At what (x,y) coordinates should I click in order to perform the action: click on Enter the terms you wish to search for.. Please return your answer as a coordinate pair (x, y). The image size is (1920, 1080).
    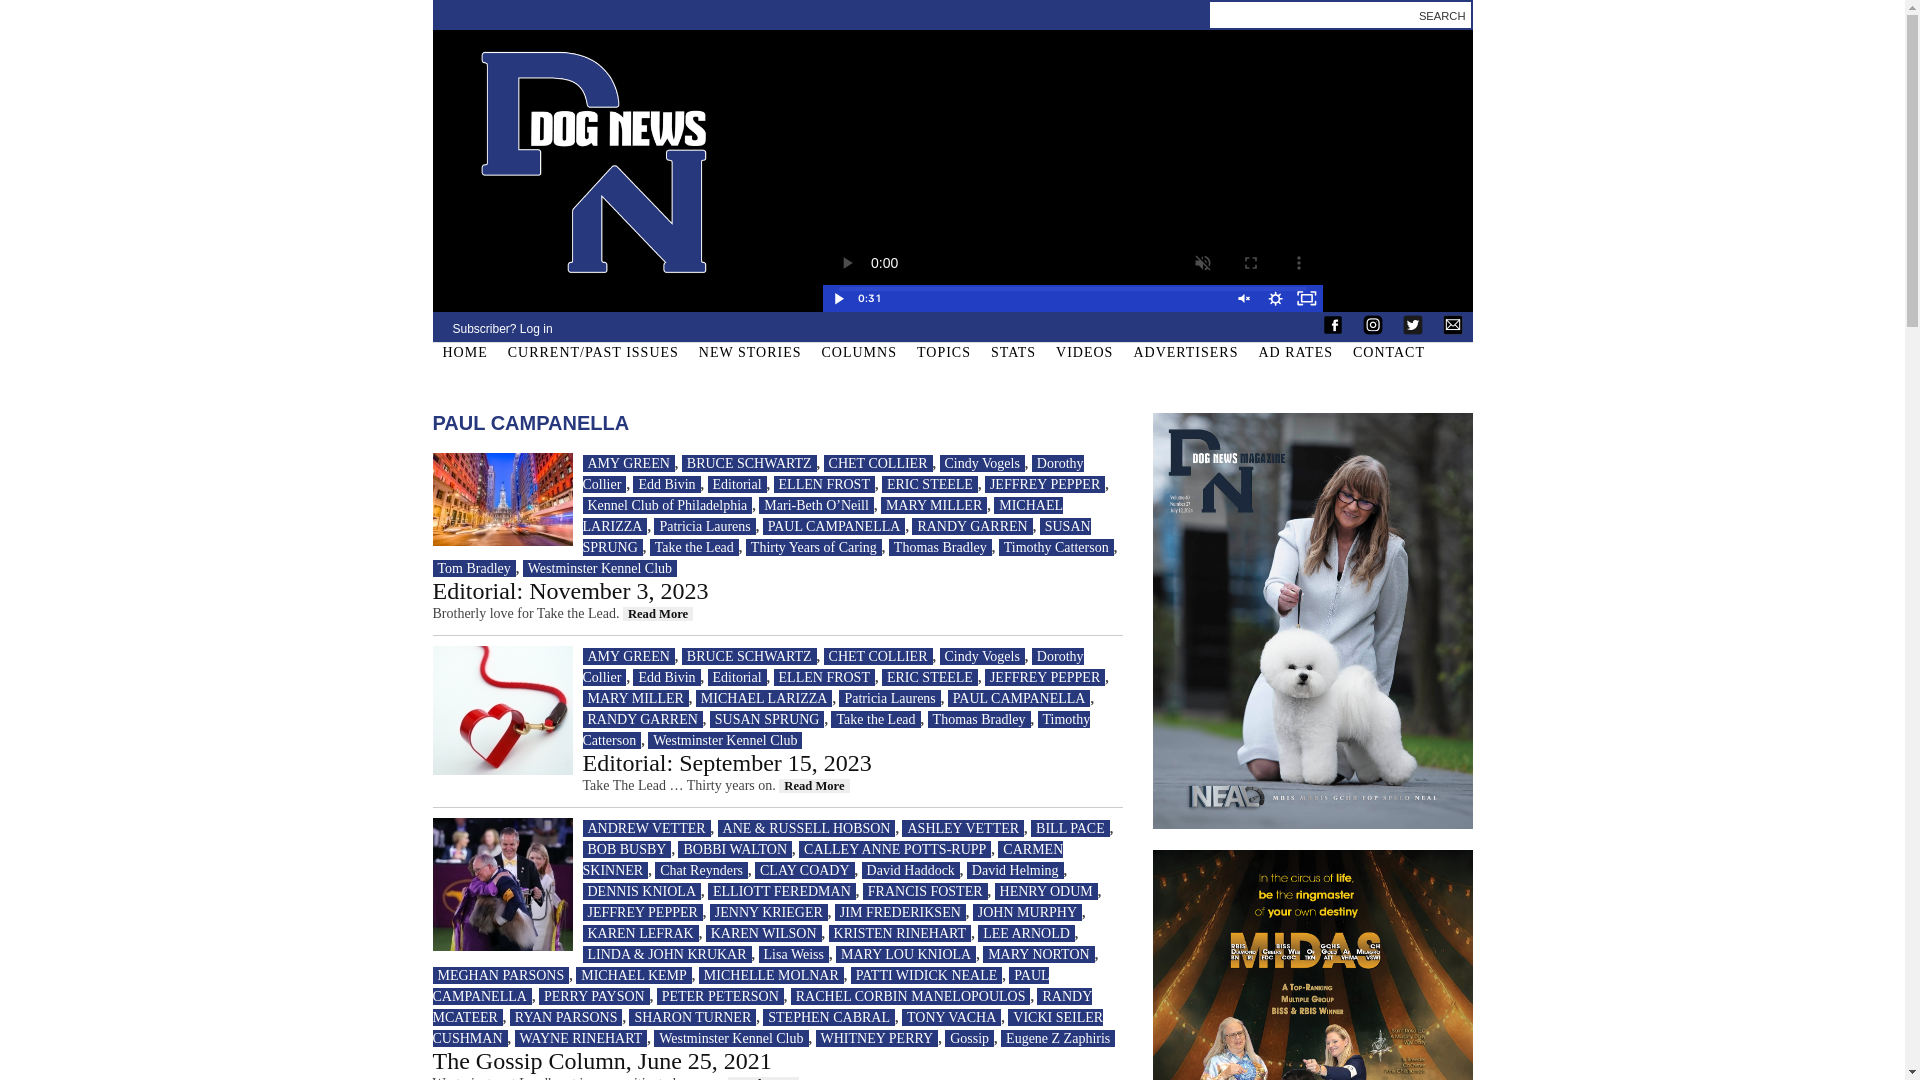
    Looking at the image, I should click on (1309, 16).